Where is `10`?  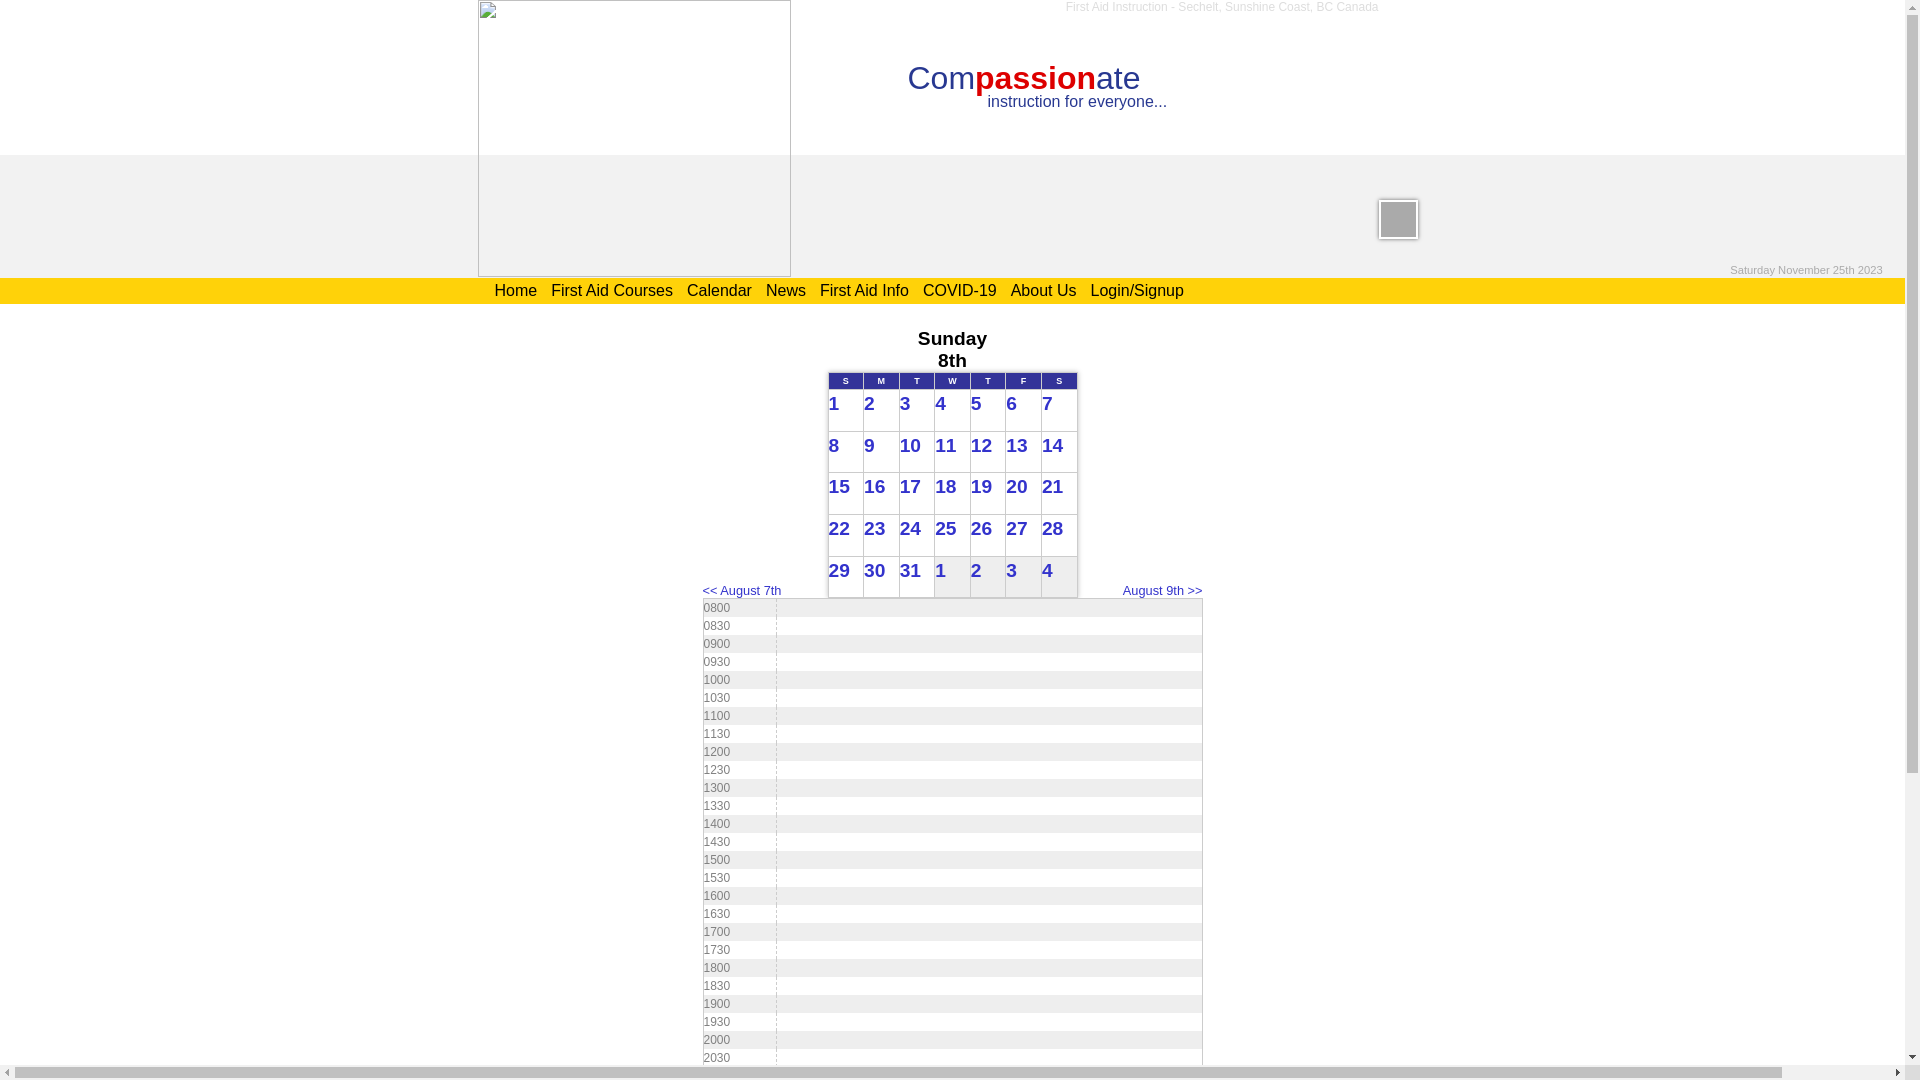 10 is located at coordinates (910, 446).